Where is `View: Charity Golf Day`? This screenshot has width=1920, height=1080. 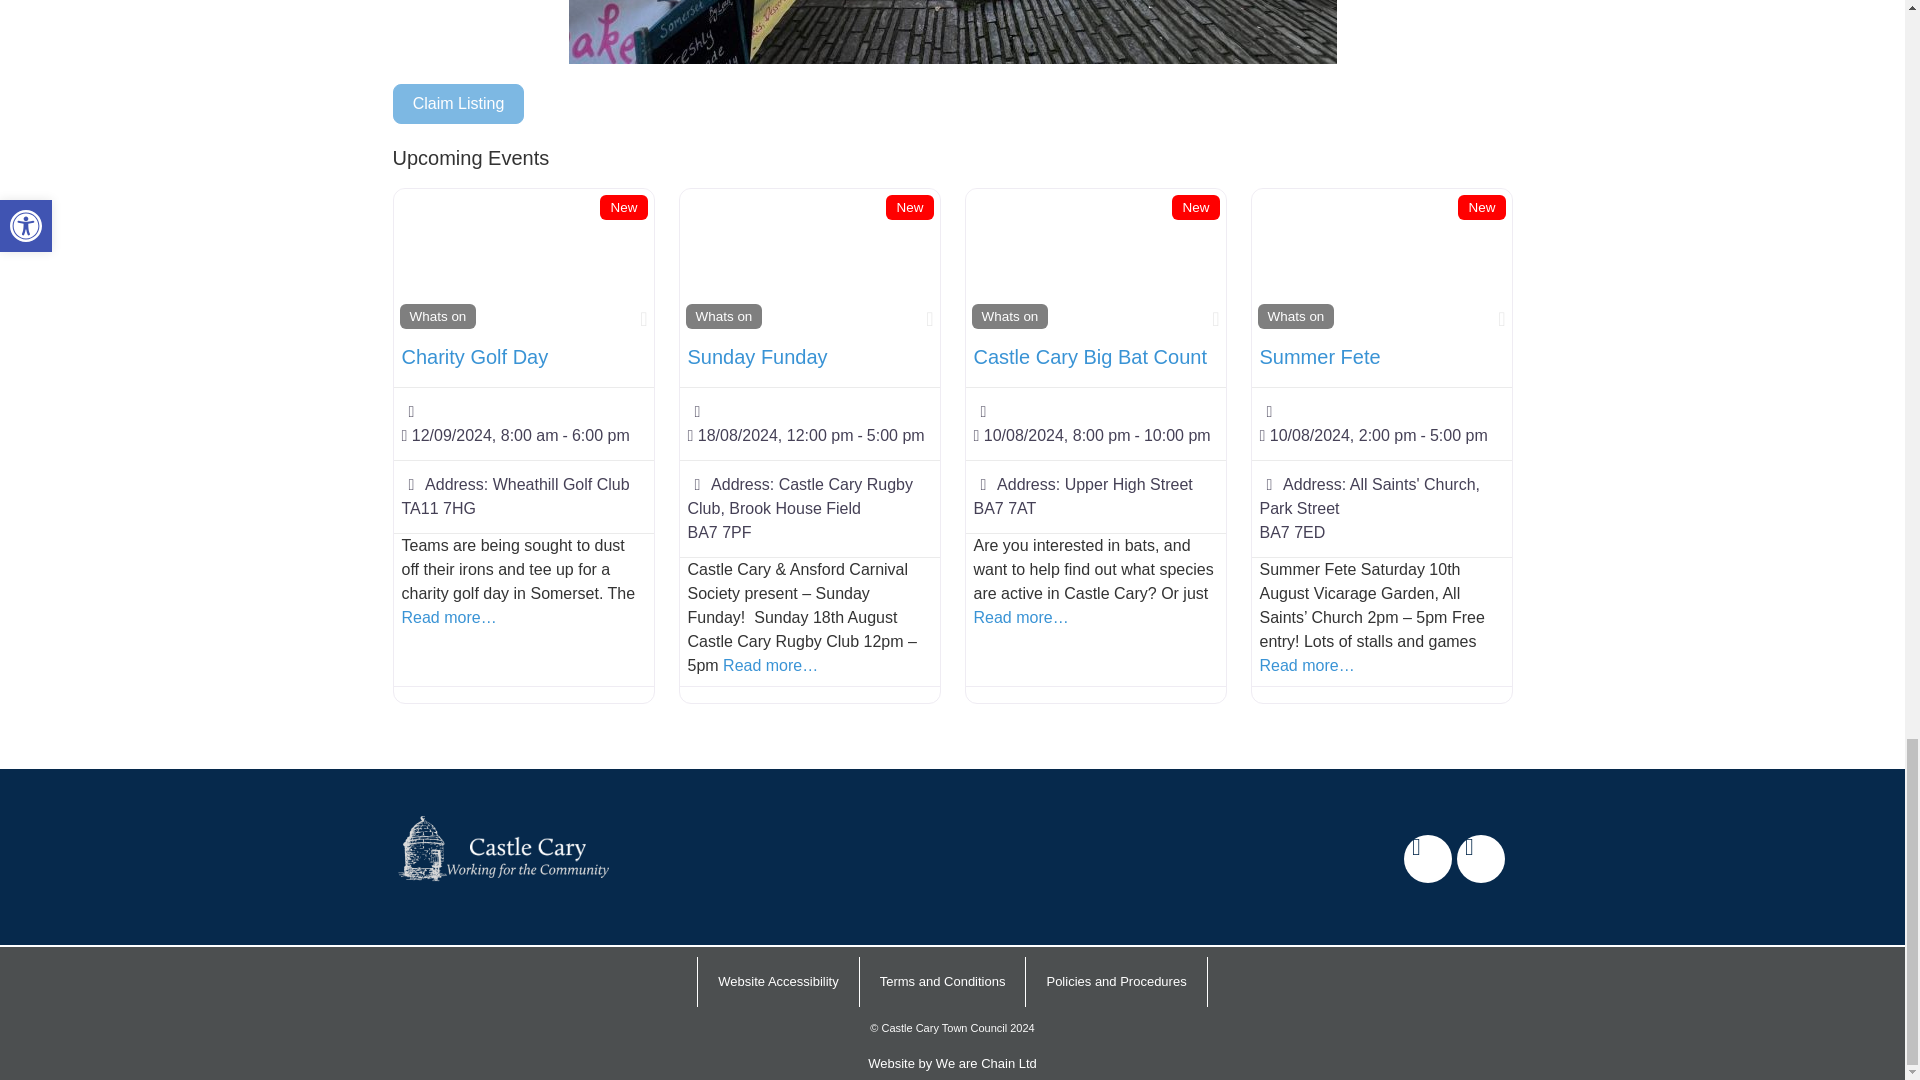 View: Charity Golf Day is located at coordinates (475, 356).